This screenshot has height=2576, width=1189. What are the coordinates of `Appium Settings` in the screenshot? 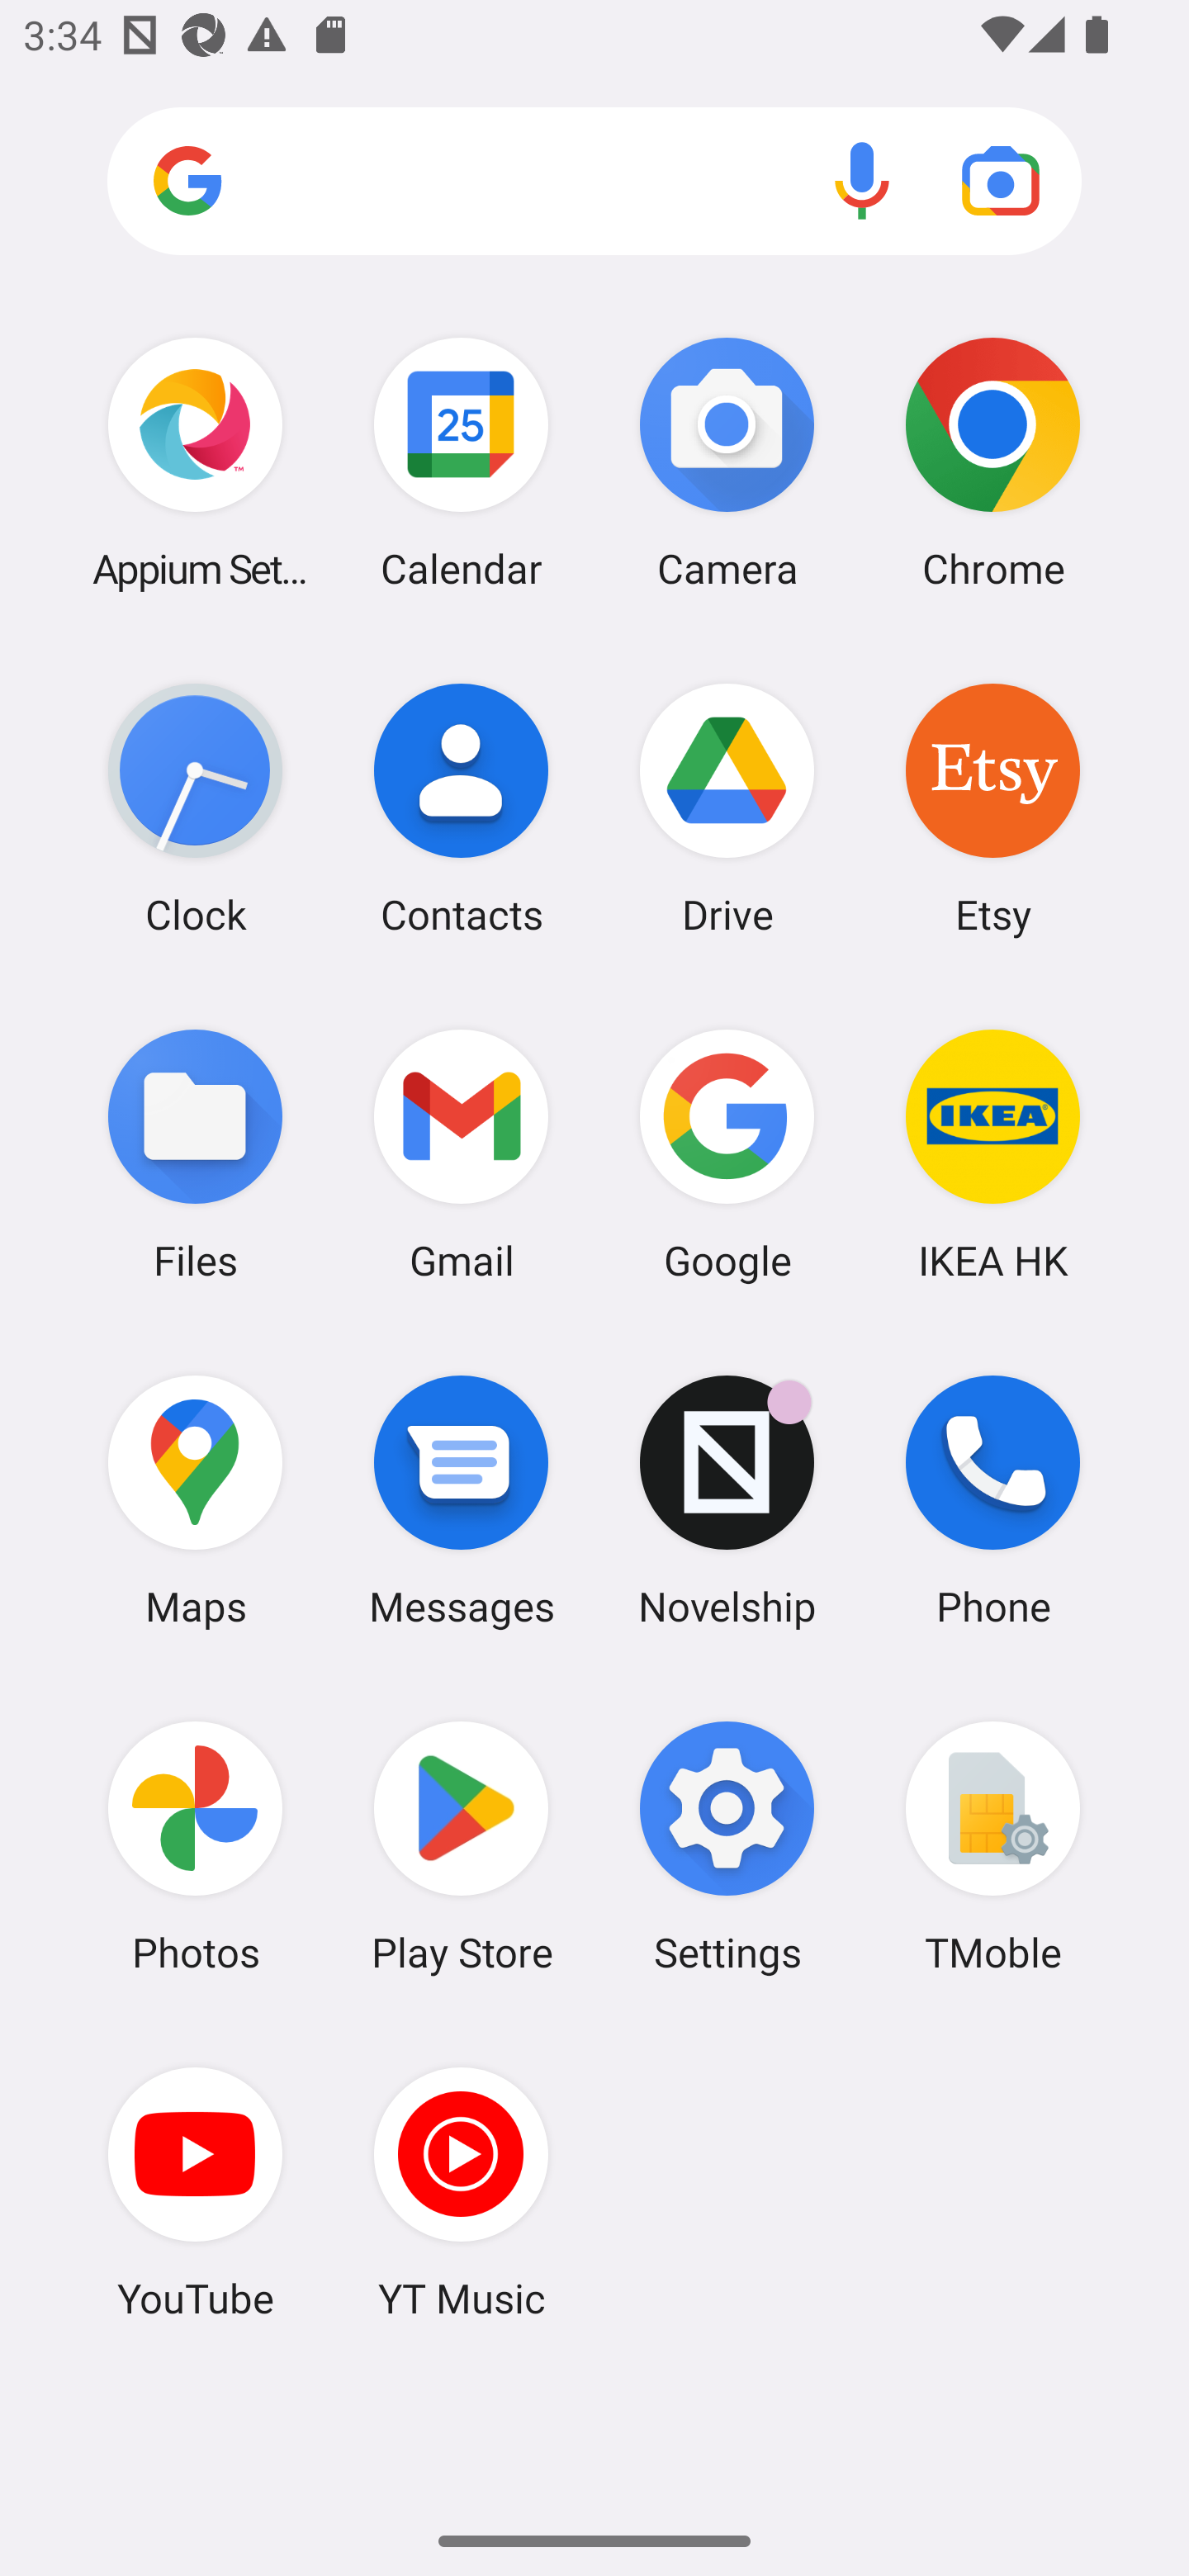 It's located at (195, 462).